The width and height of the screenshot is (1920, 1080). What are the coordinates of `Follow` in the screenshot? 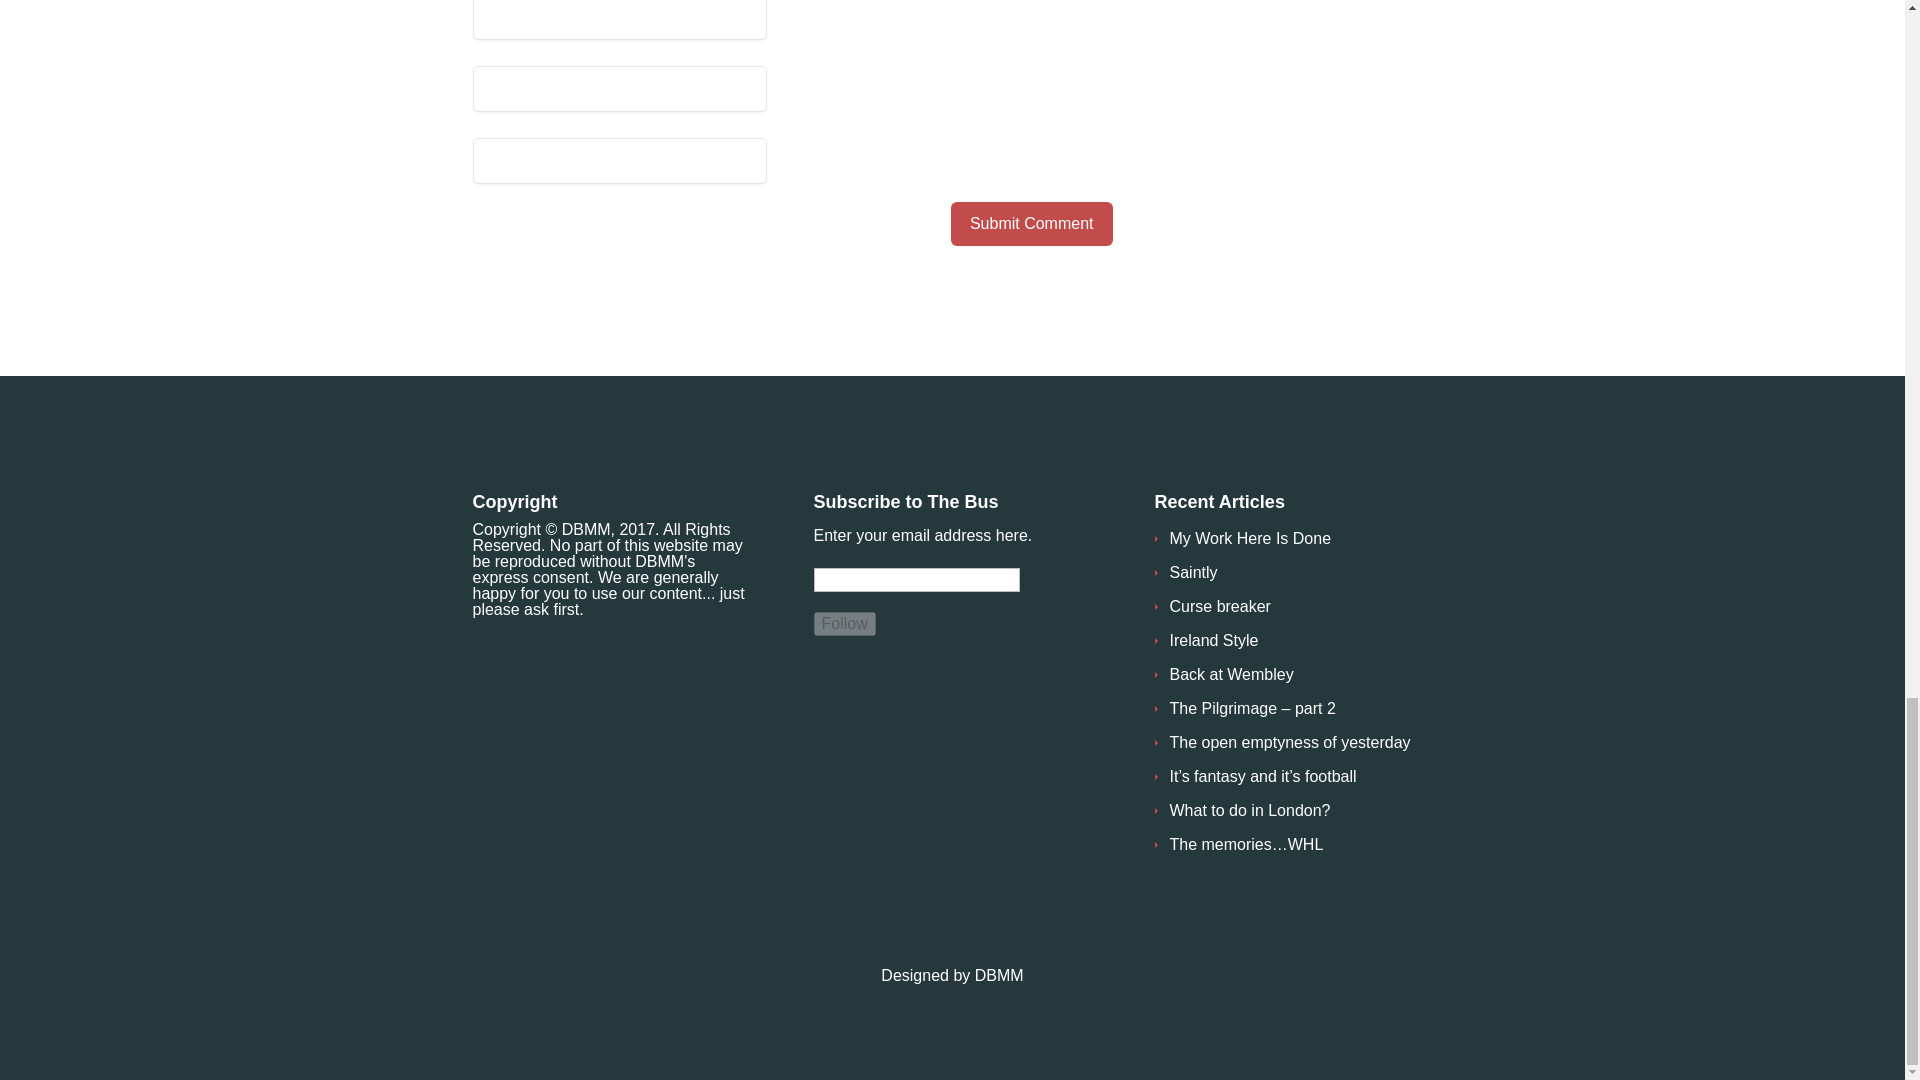 It's located at (844, 624).